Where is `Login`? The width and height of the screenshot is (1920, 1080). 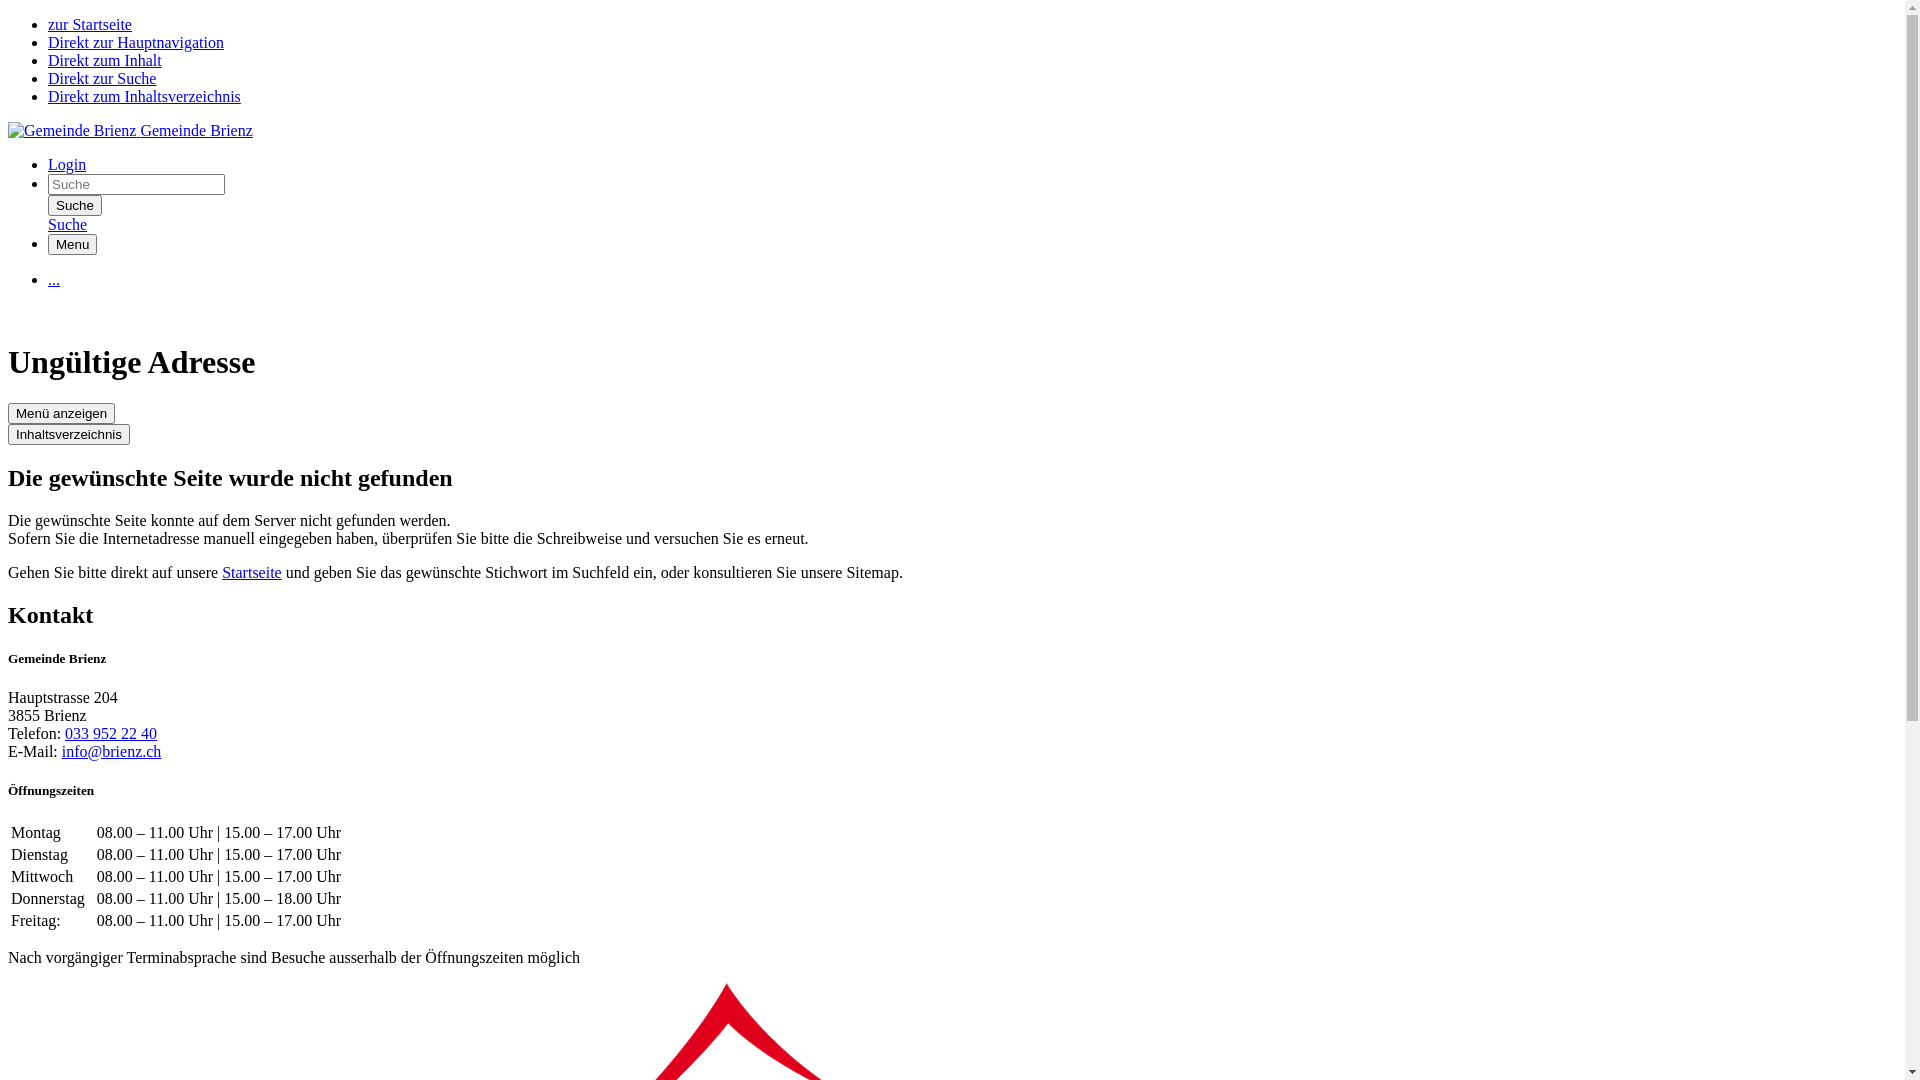
Login is located at coordinates (67, 164).